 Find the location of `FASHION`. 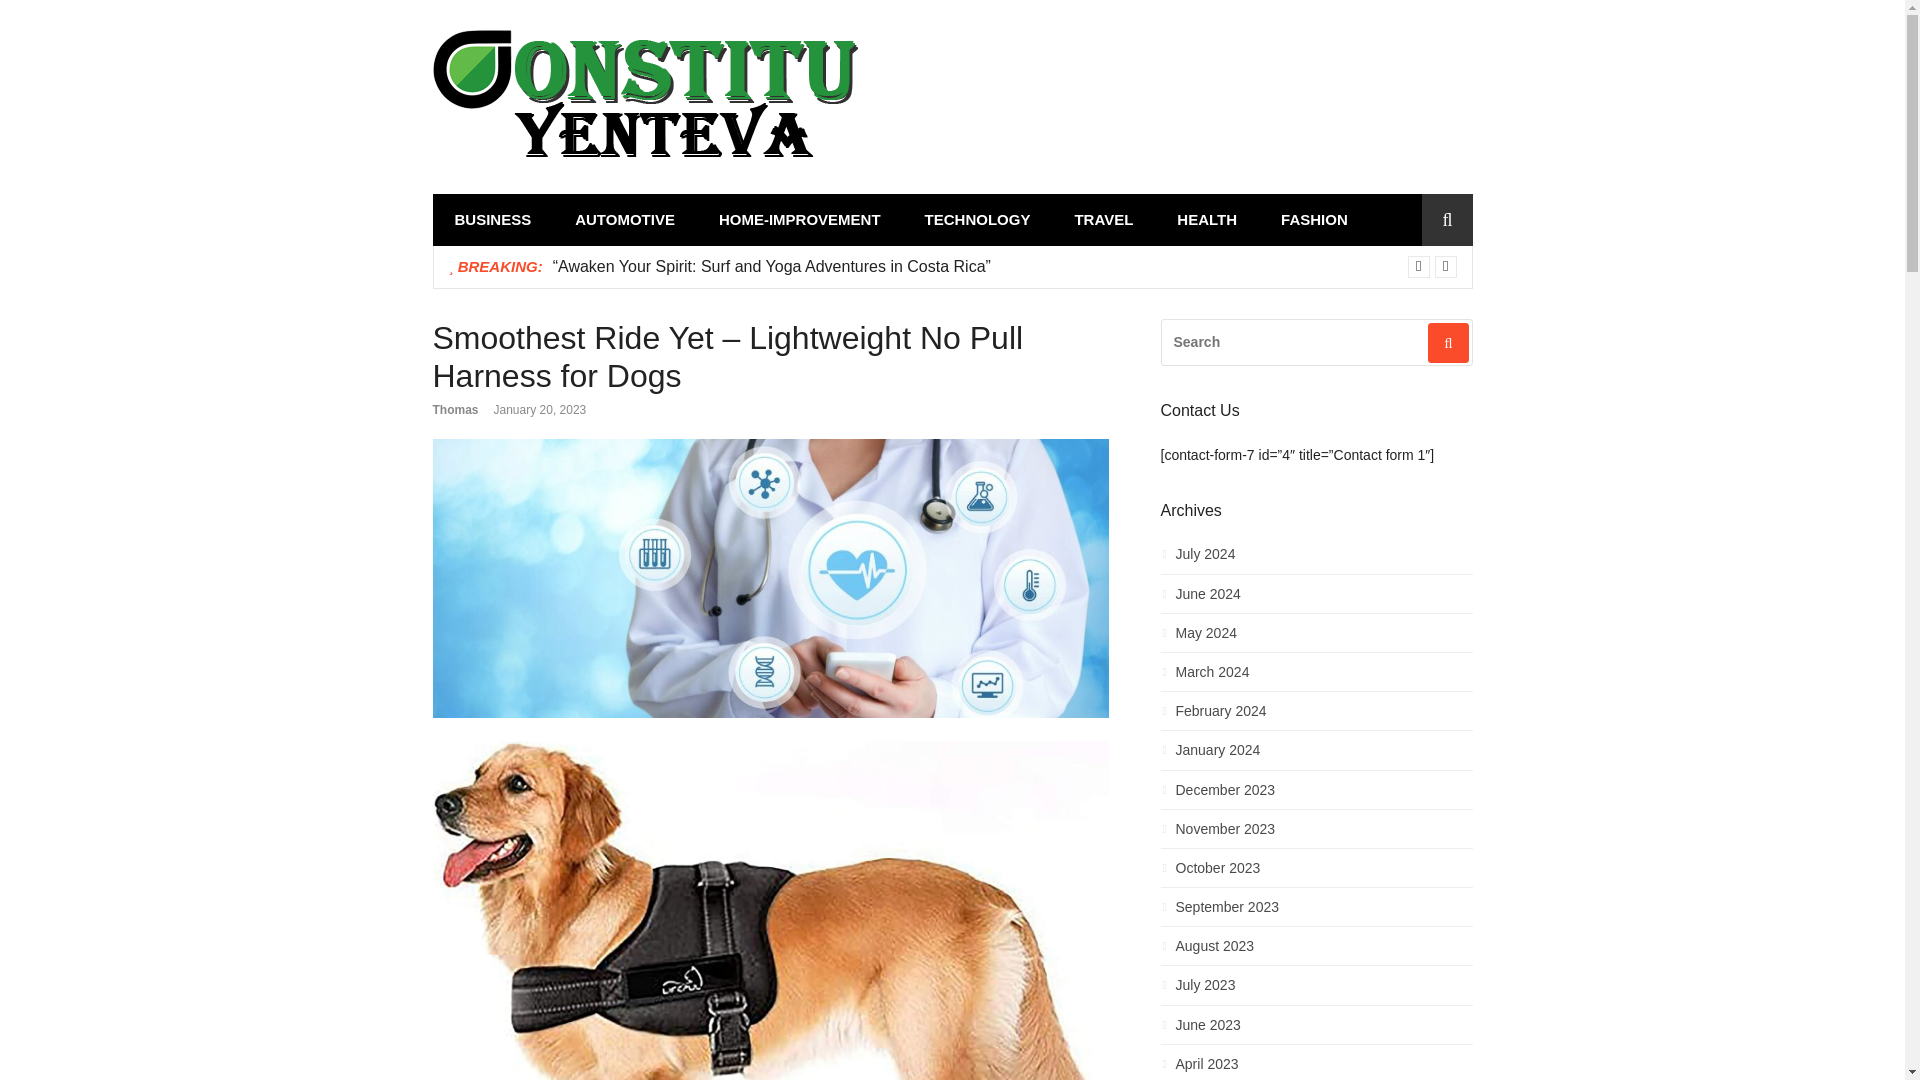

FASHION is located at coordinates (1314, 220).